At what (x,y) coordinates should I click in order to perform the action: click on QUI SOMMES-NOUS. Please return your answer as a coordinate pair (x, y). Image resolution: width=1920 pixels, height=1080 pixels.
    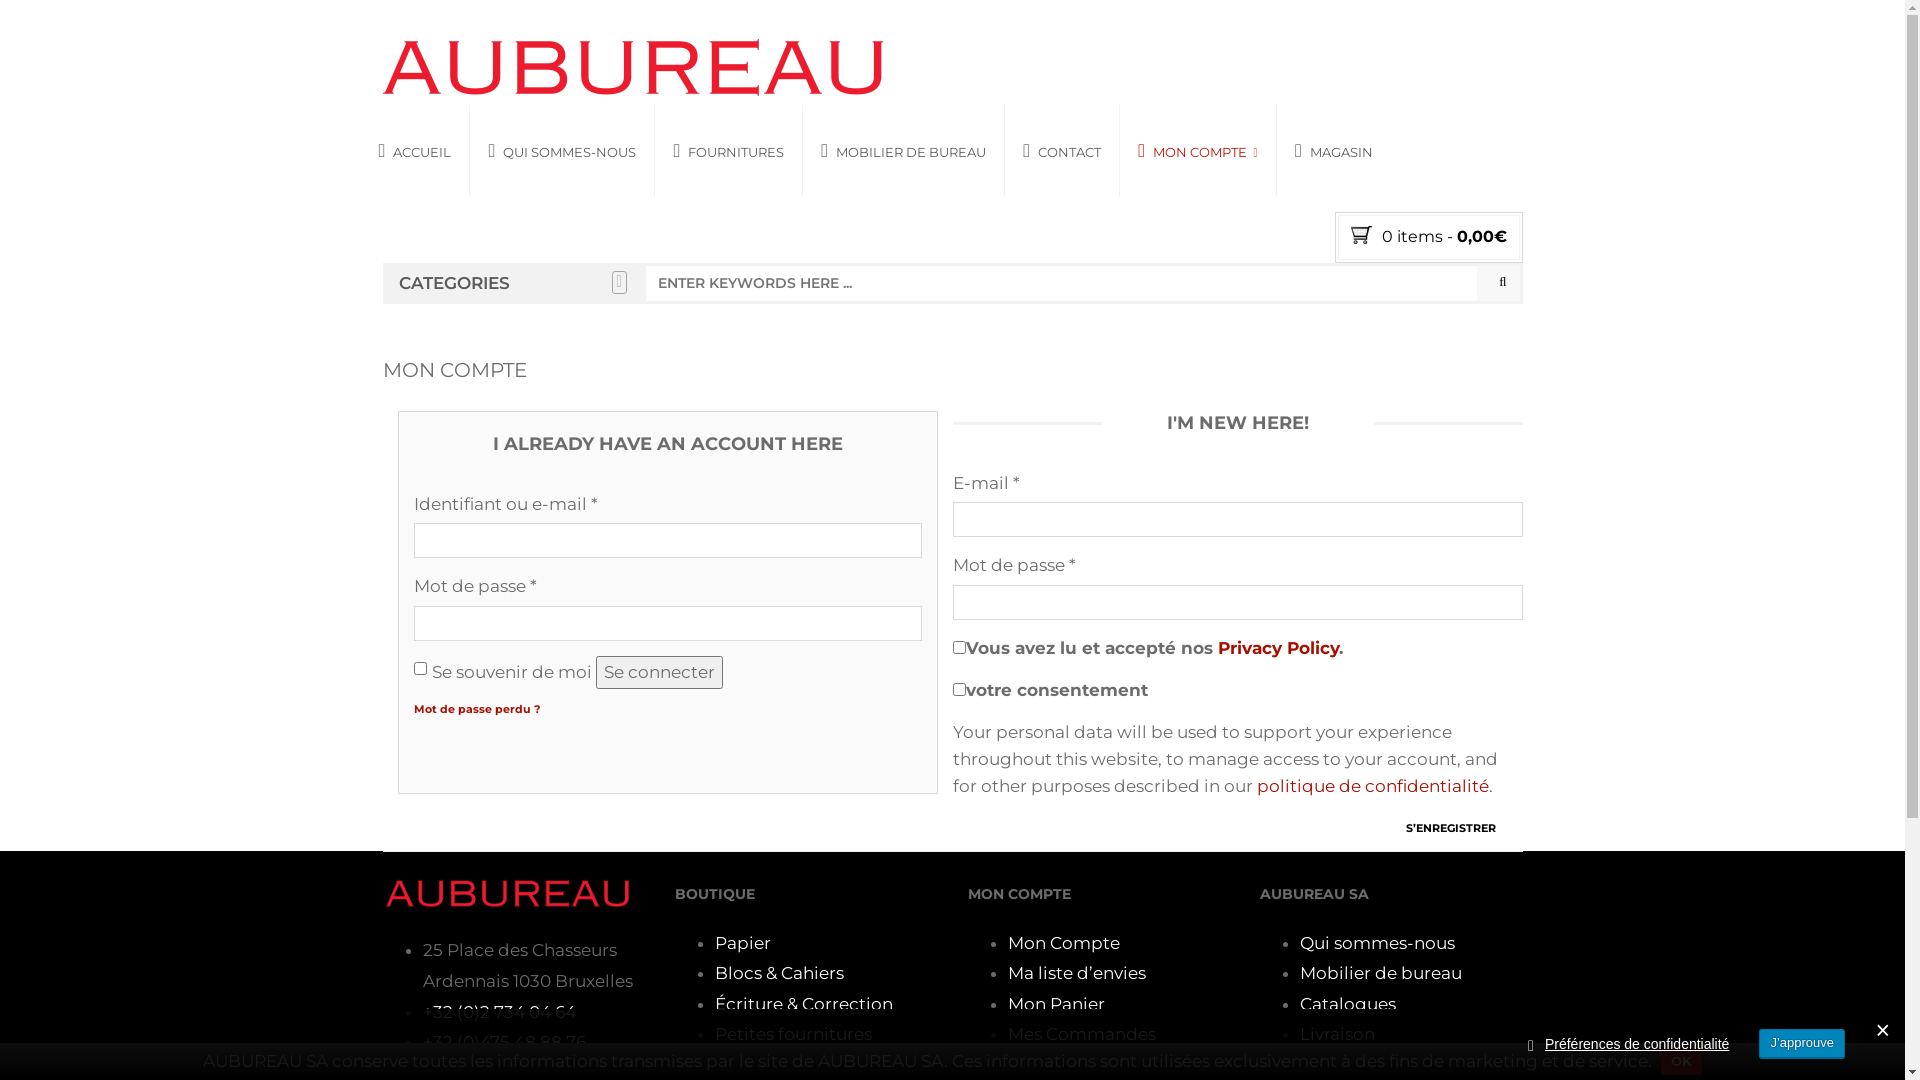
    Looking at the image, I should click on (562, 150).